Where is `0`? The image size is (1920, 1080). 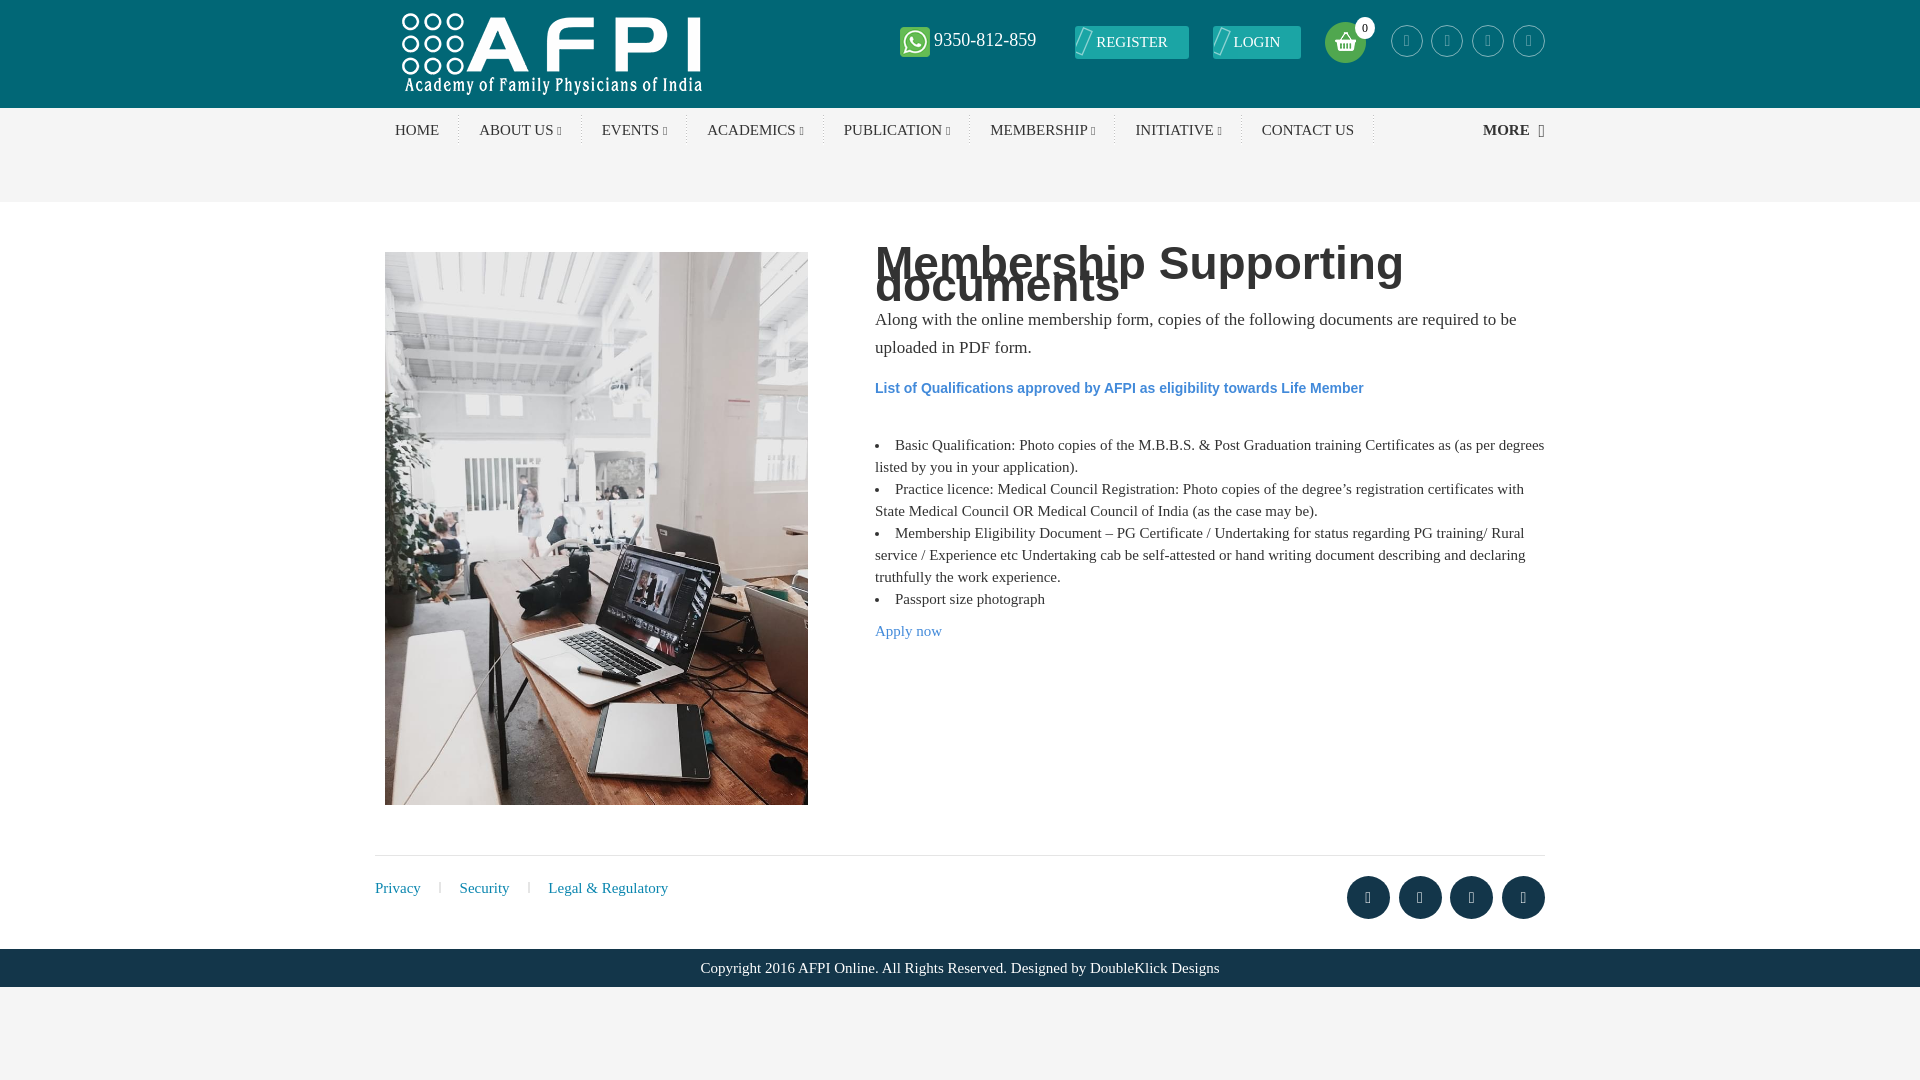
0 is located at coordinates (1344, 40).